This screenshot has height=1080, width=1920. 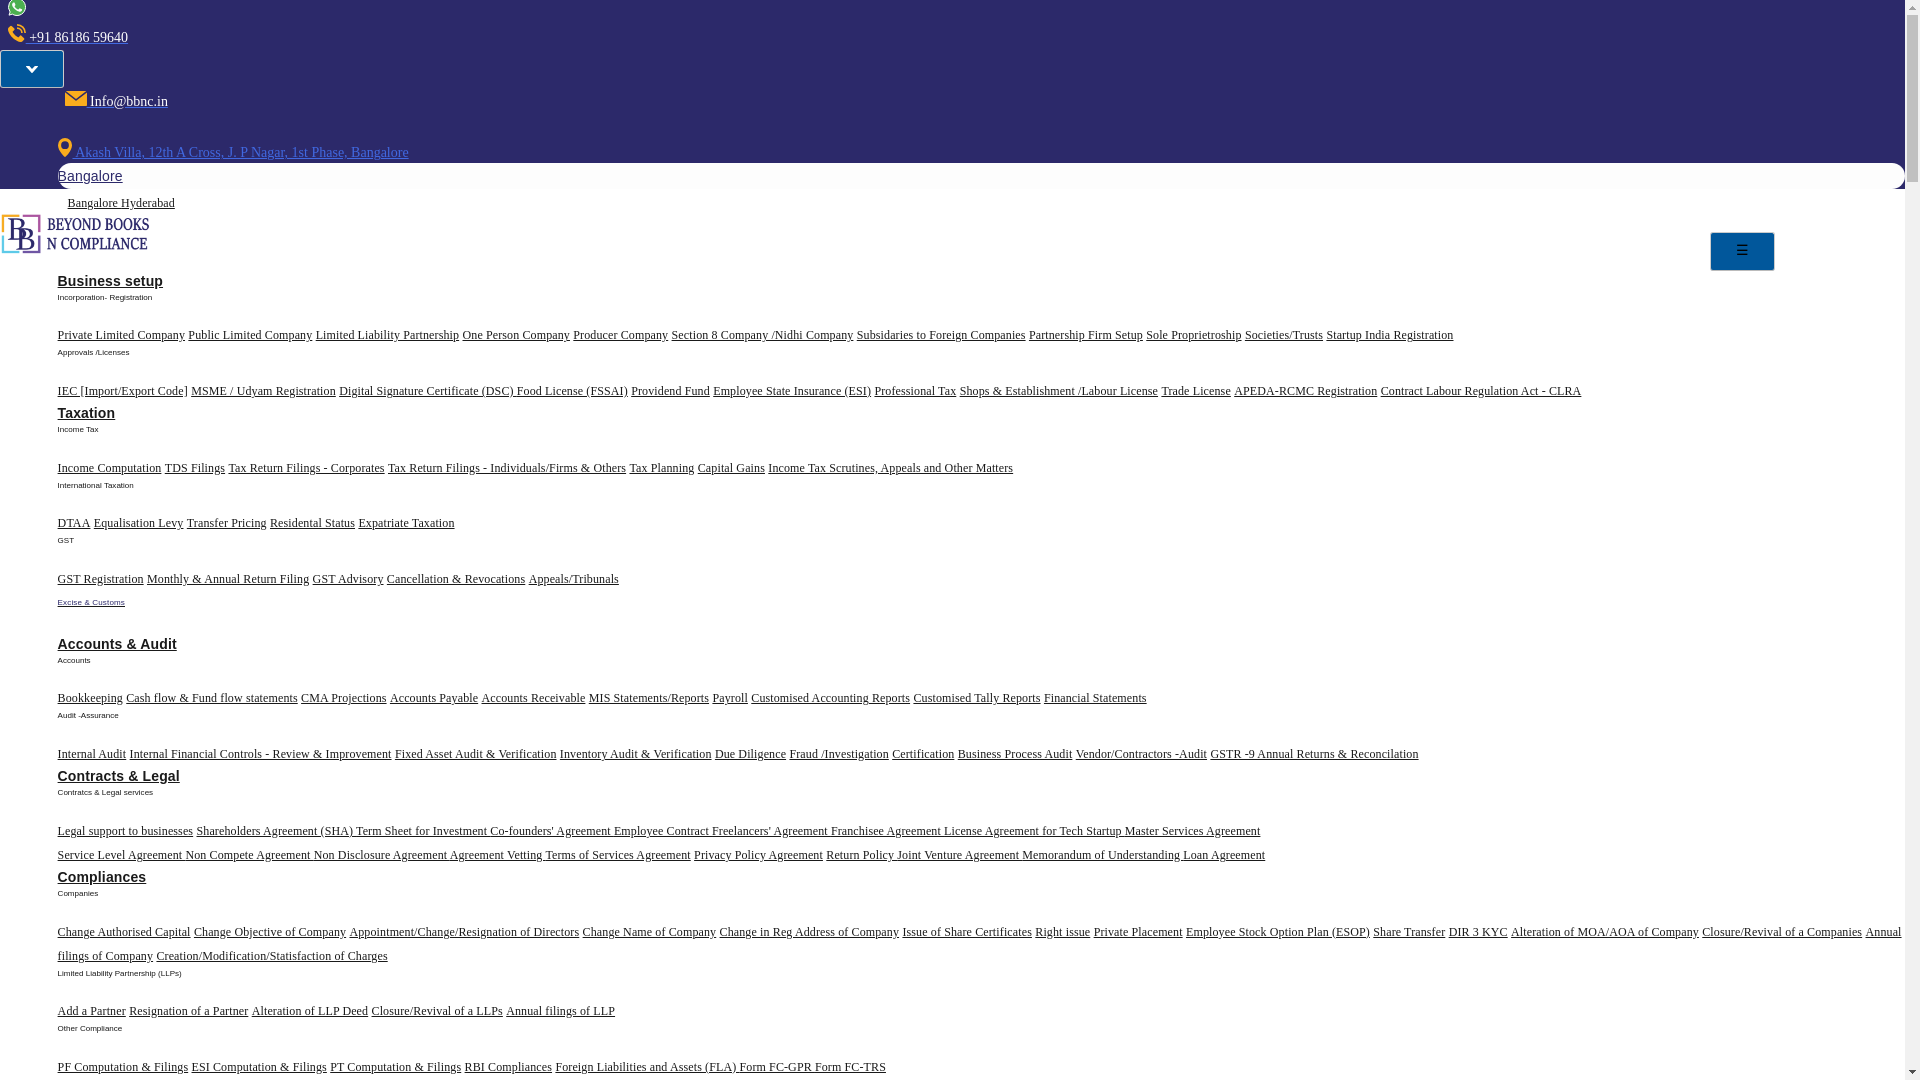 I want to click on TDS Filings, so click(x=194, y=468).